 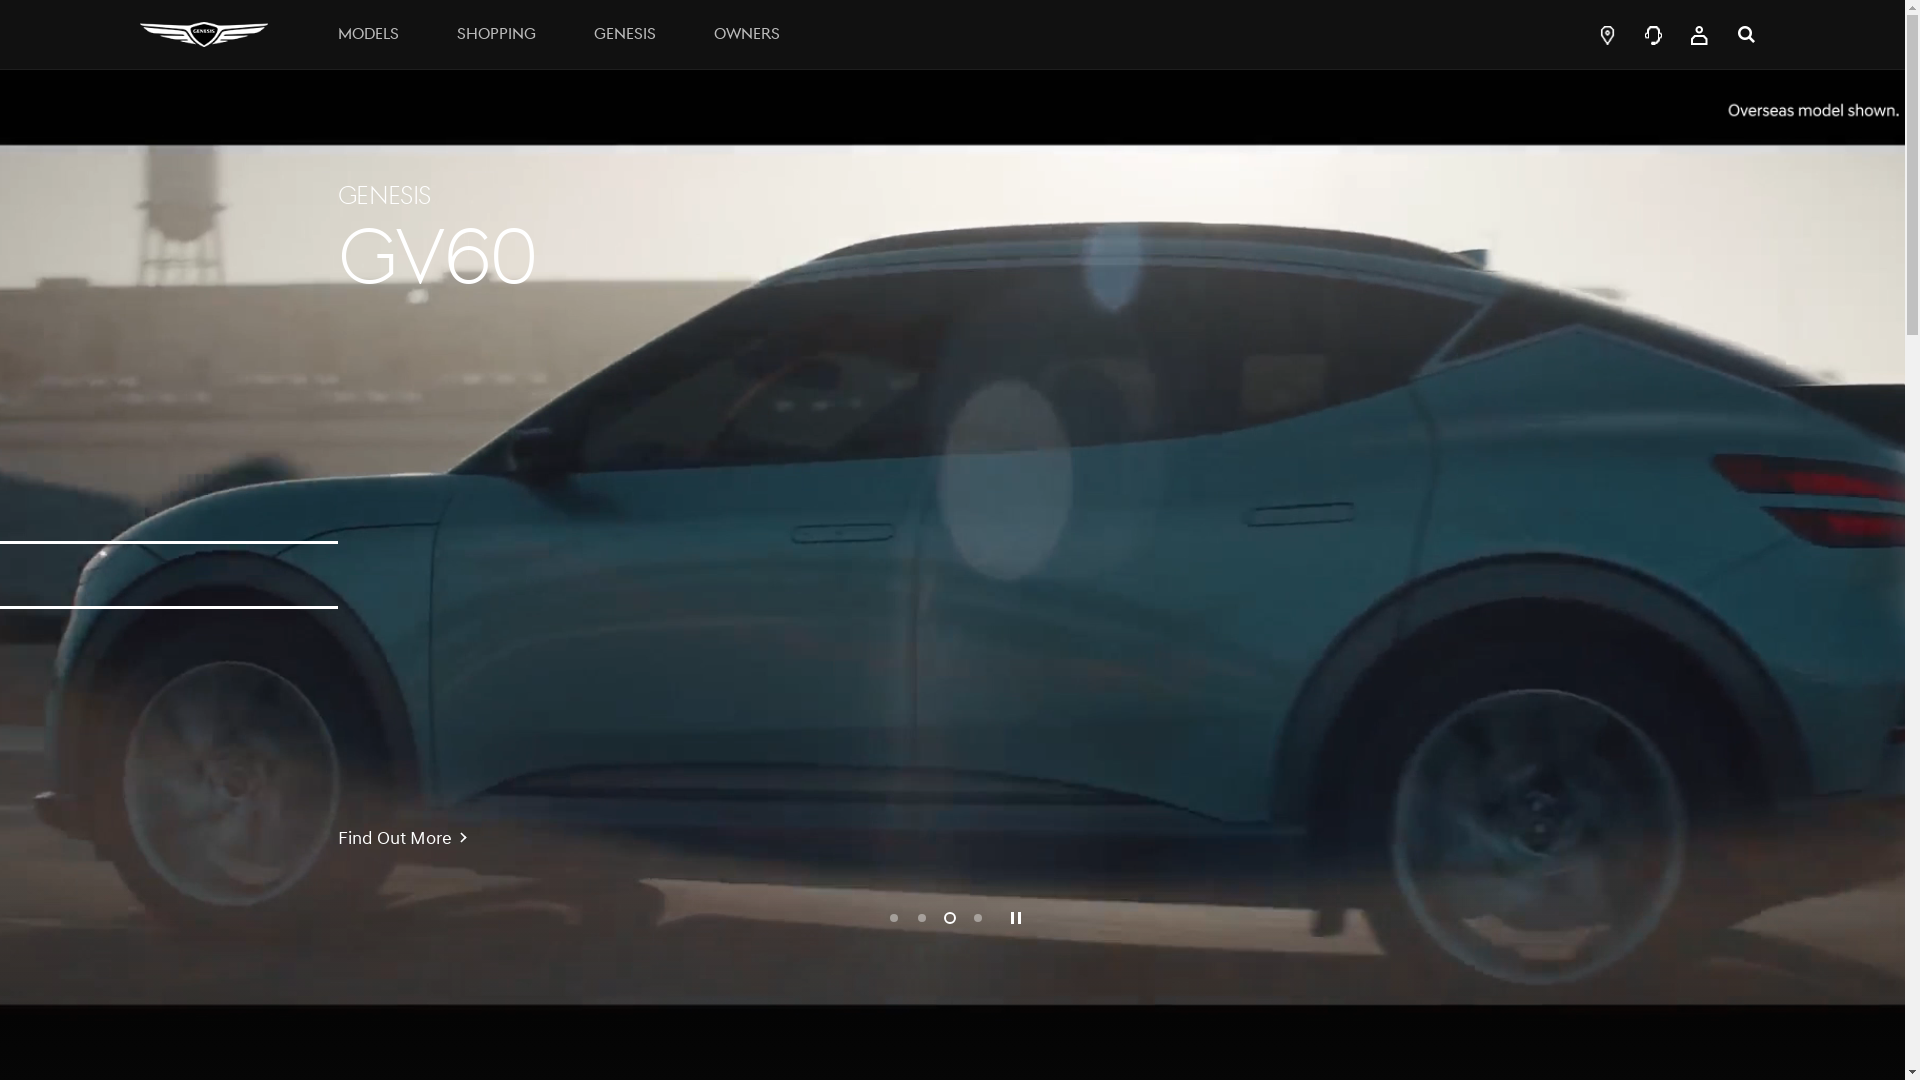 What do you see at coordinates (1700, 34) in the screenshot?
I see `MY GENESIS` at bounding box center [1700, 34].